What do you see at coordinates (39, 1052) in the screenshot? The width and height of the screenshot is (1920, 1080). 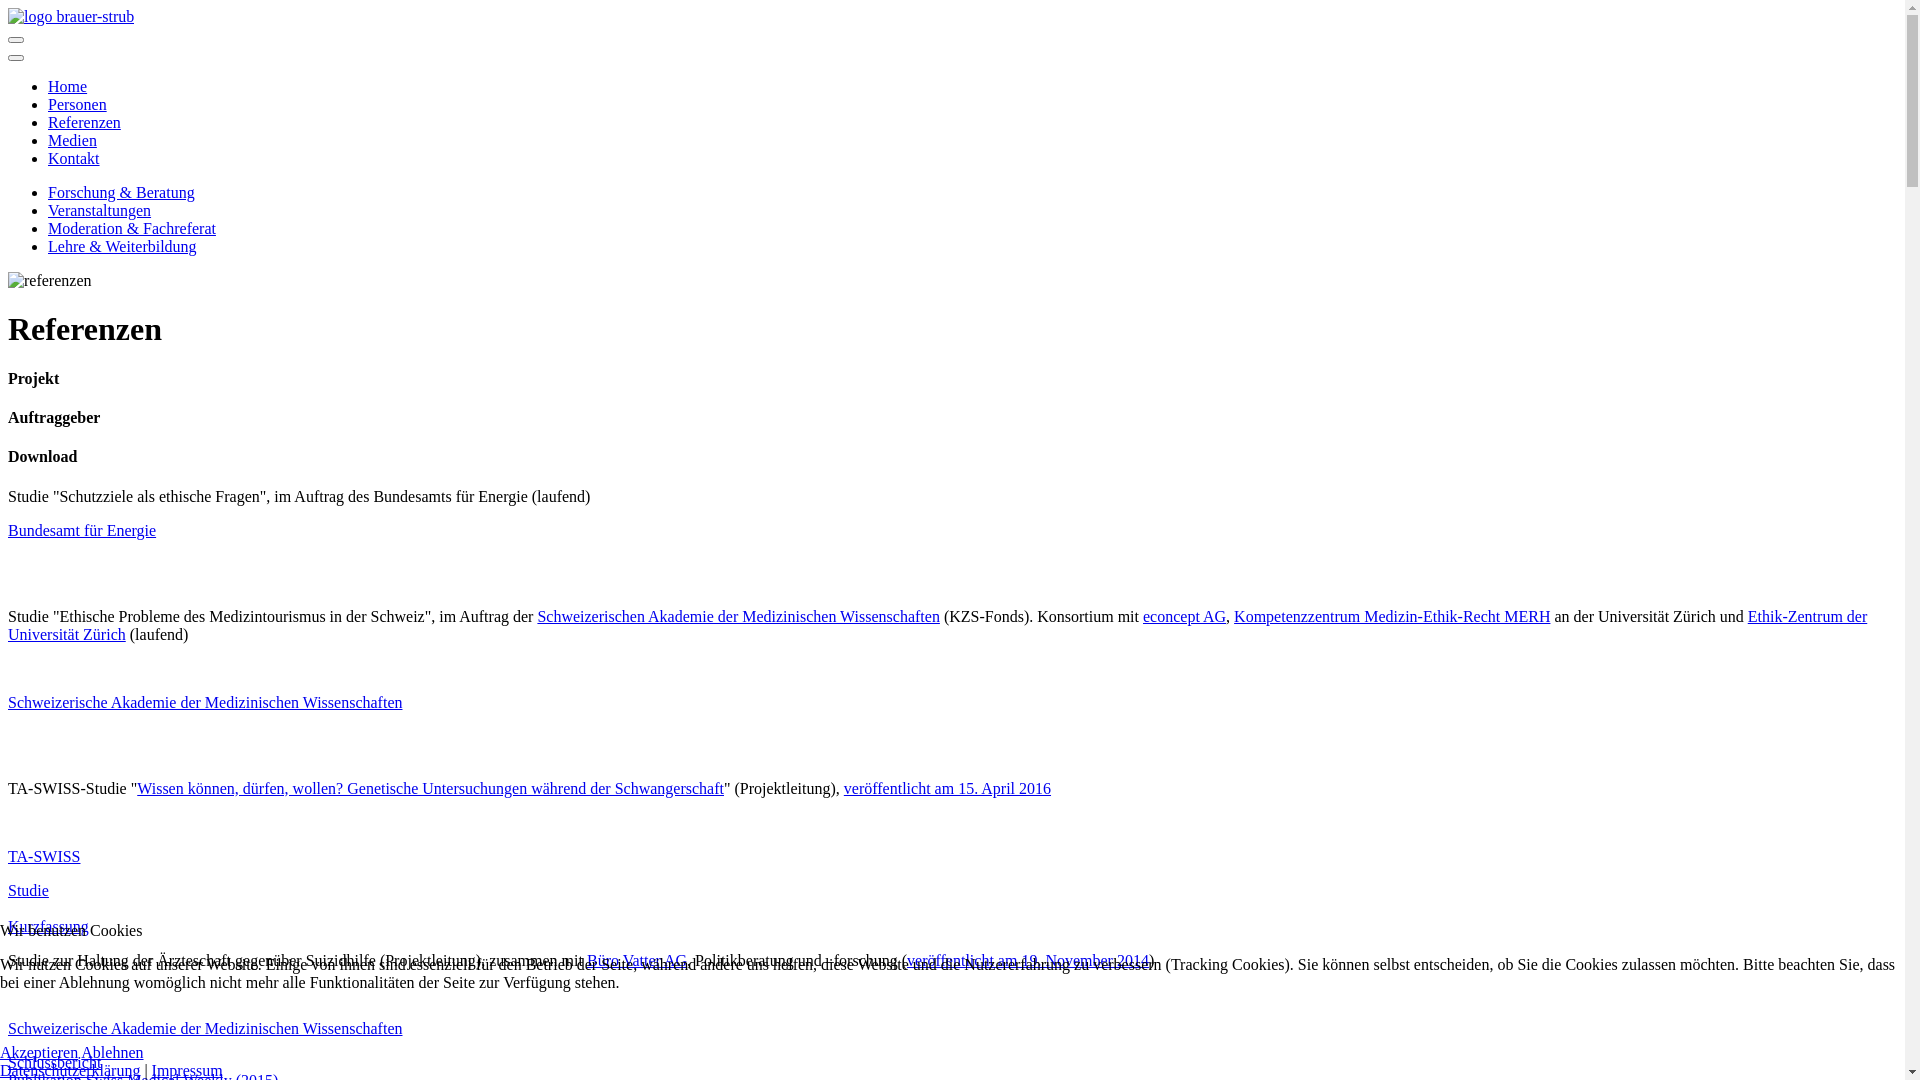 I see `Akzeptieren` at bounding box center [39, 1052].